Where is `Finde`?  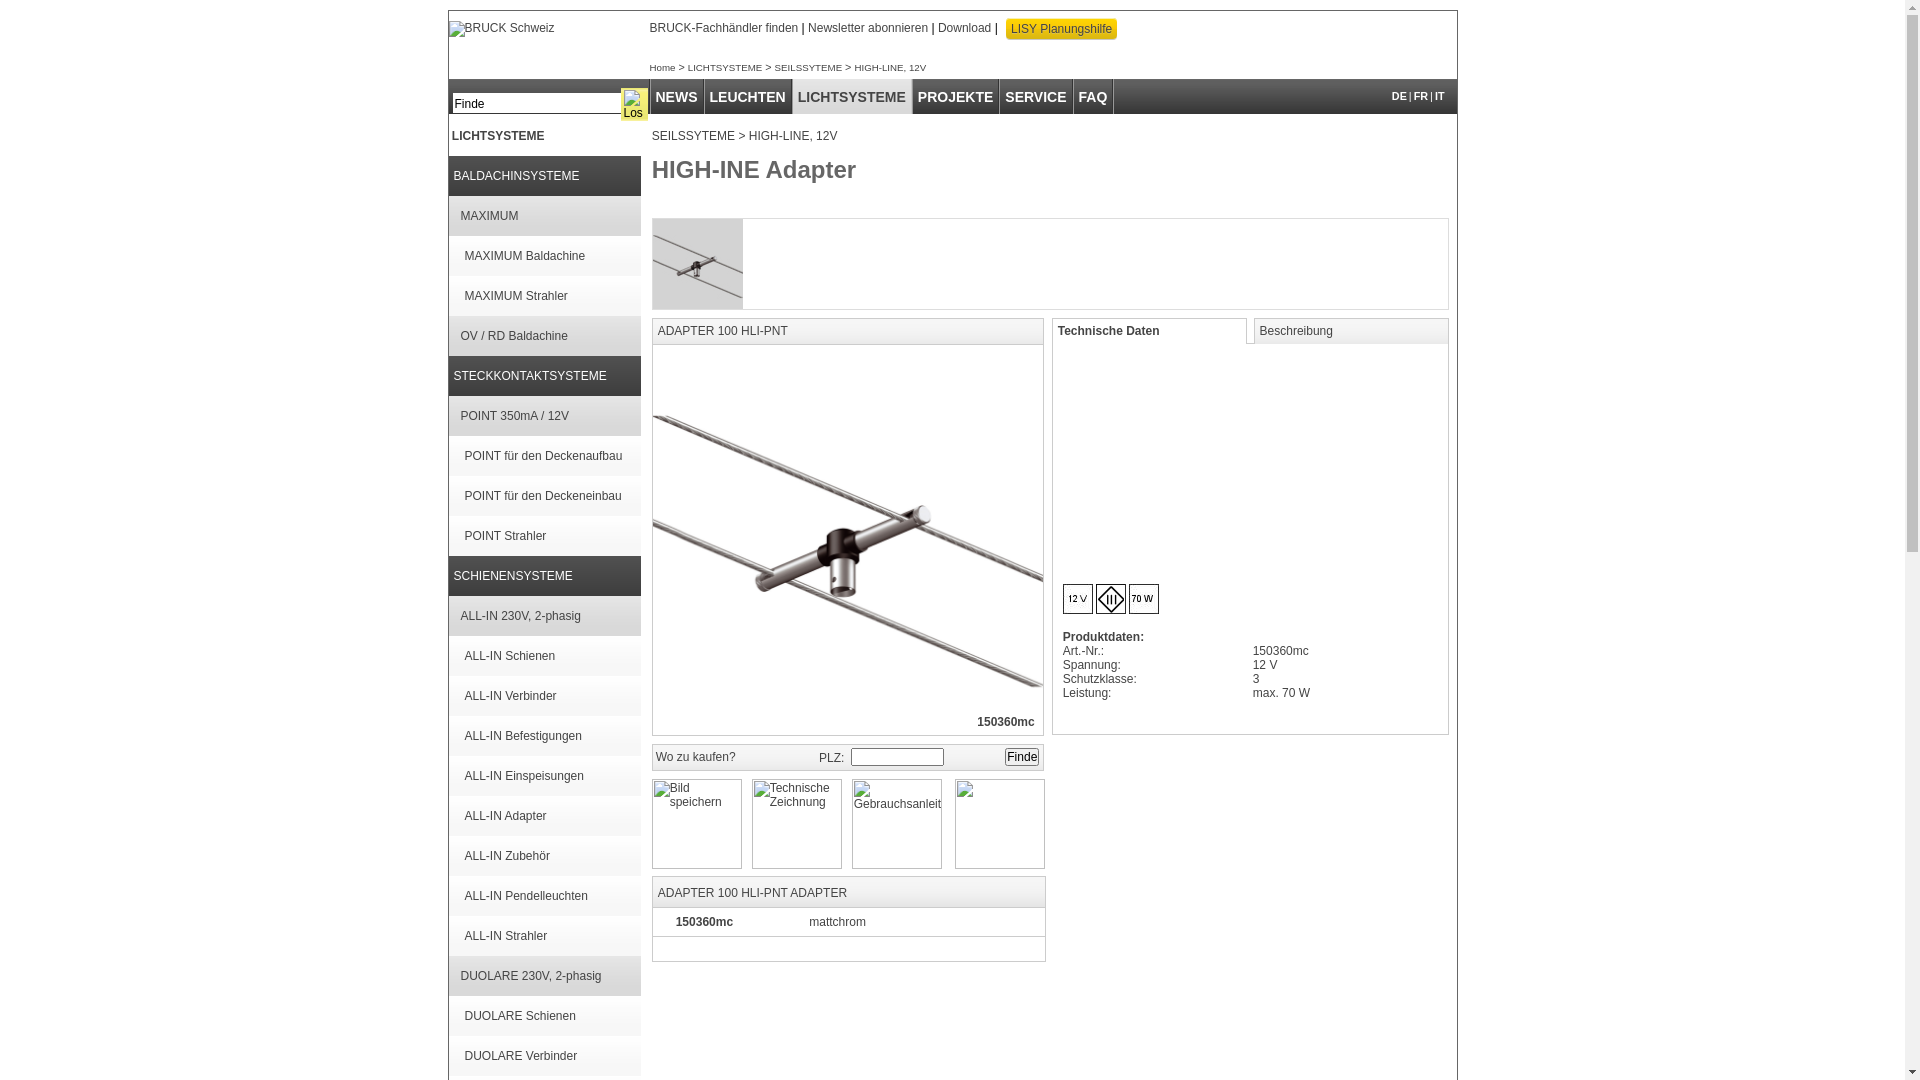 Finde is located at coordinates (536, 103).